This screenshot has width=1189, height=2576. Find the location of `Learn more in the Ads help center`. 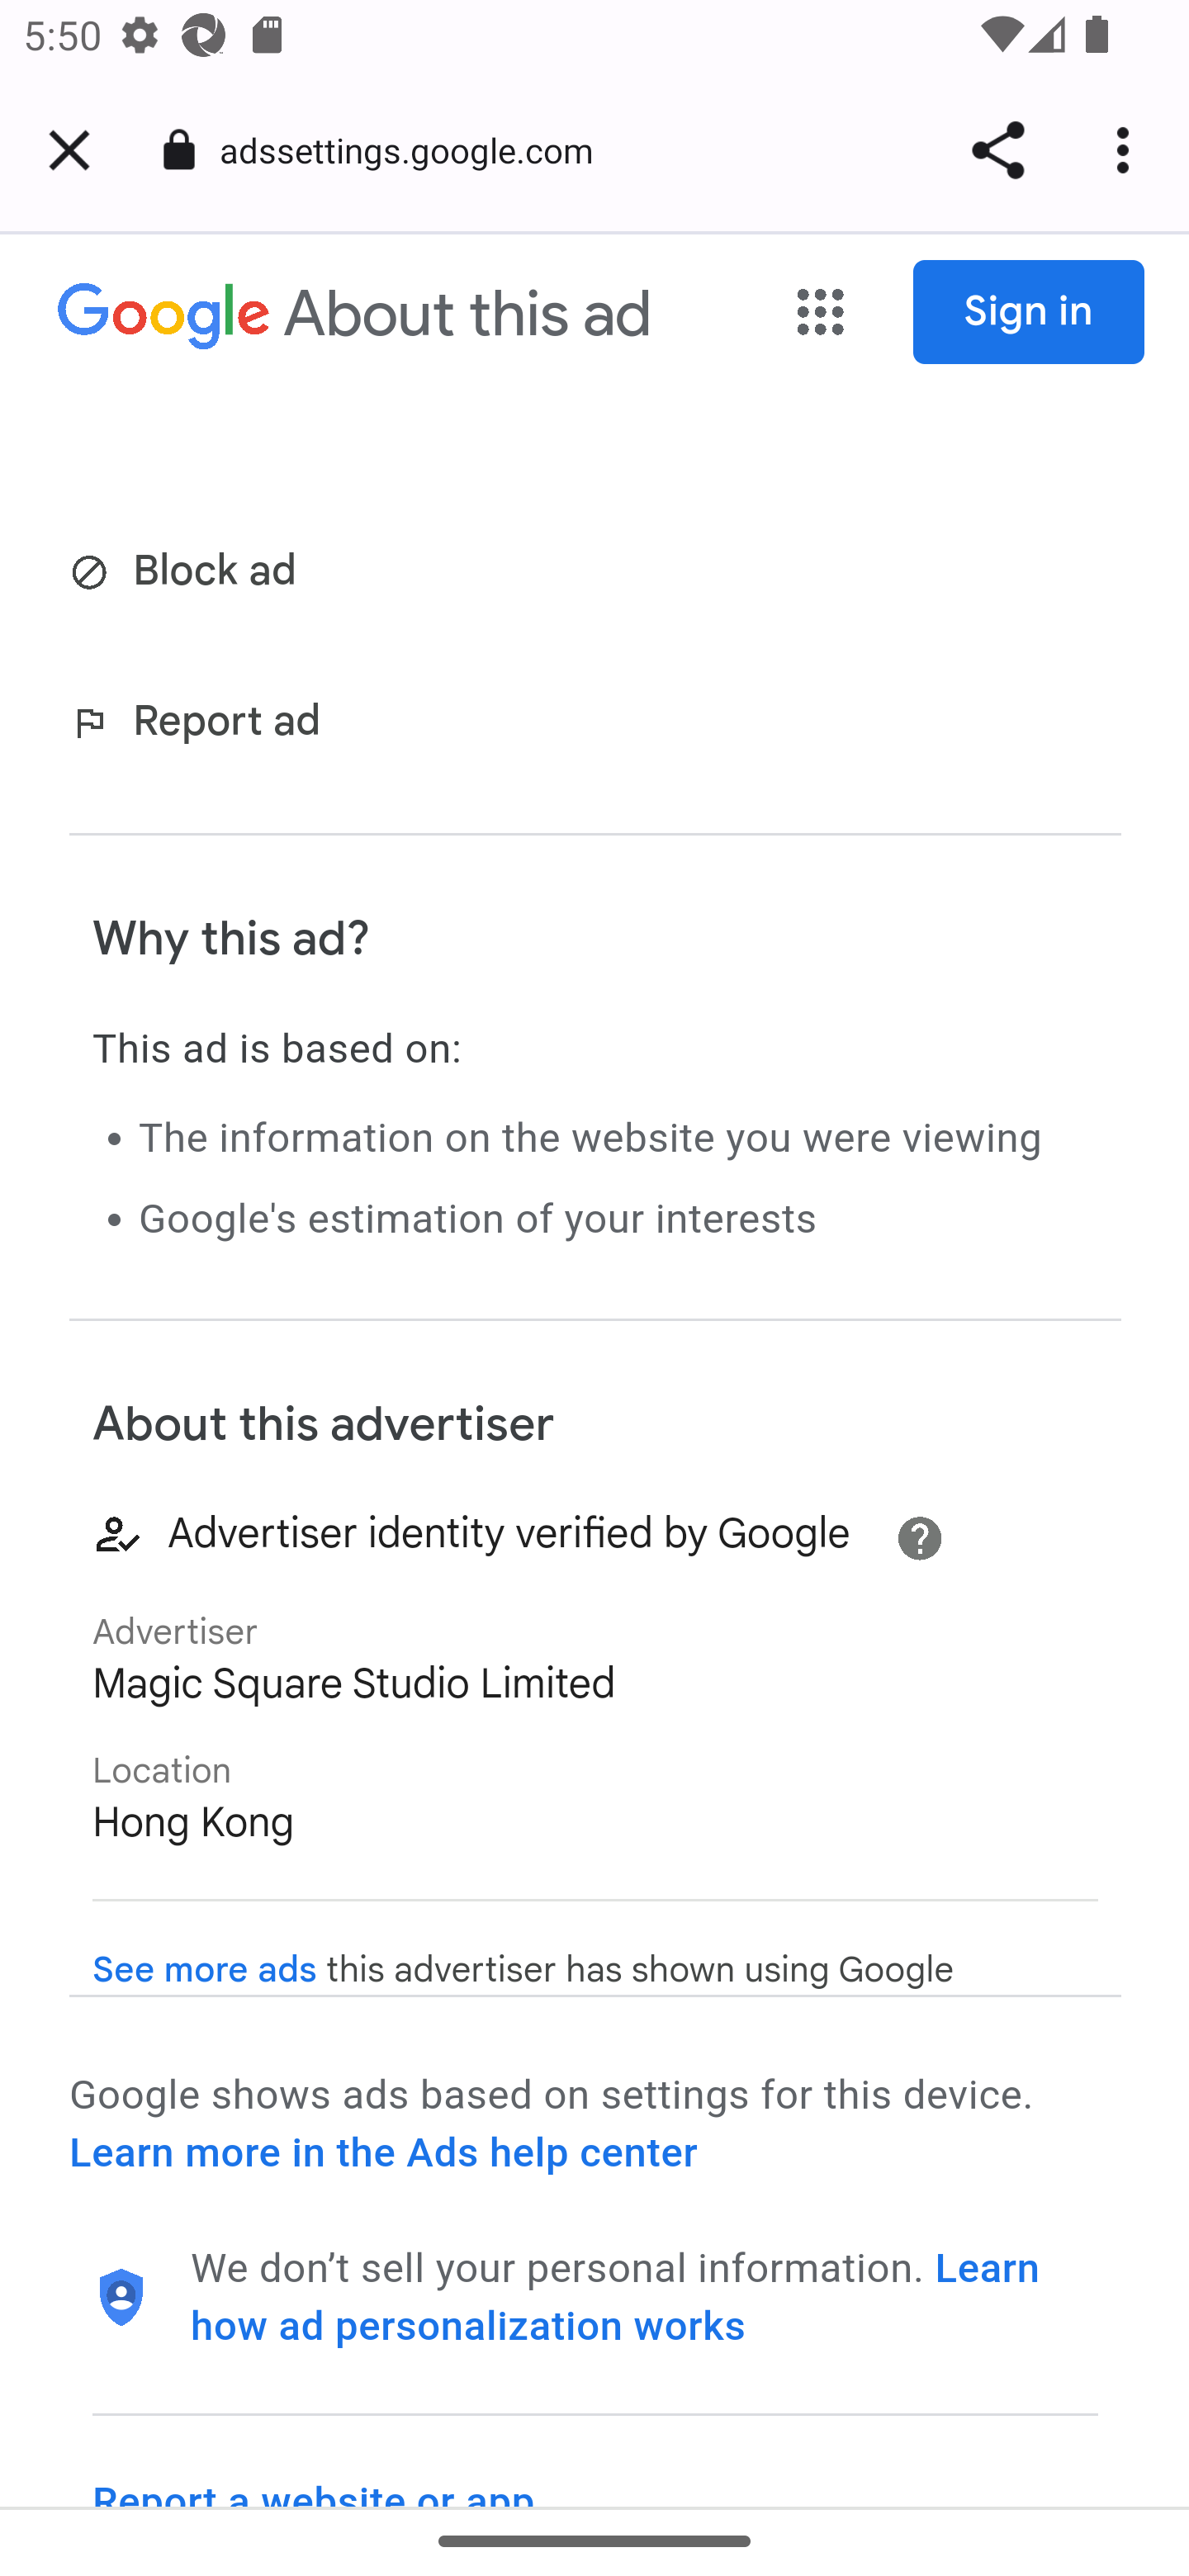

Learn more in the Ads help center is located at coordinates (383, 2153).